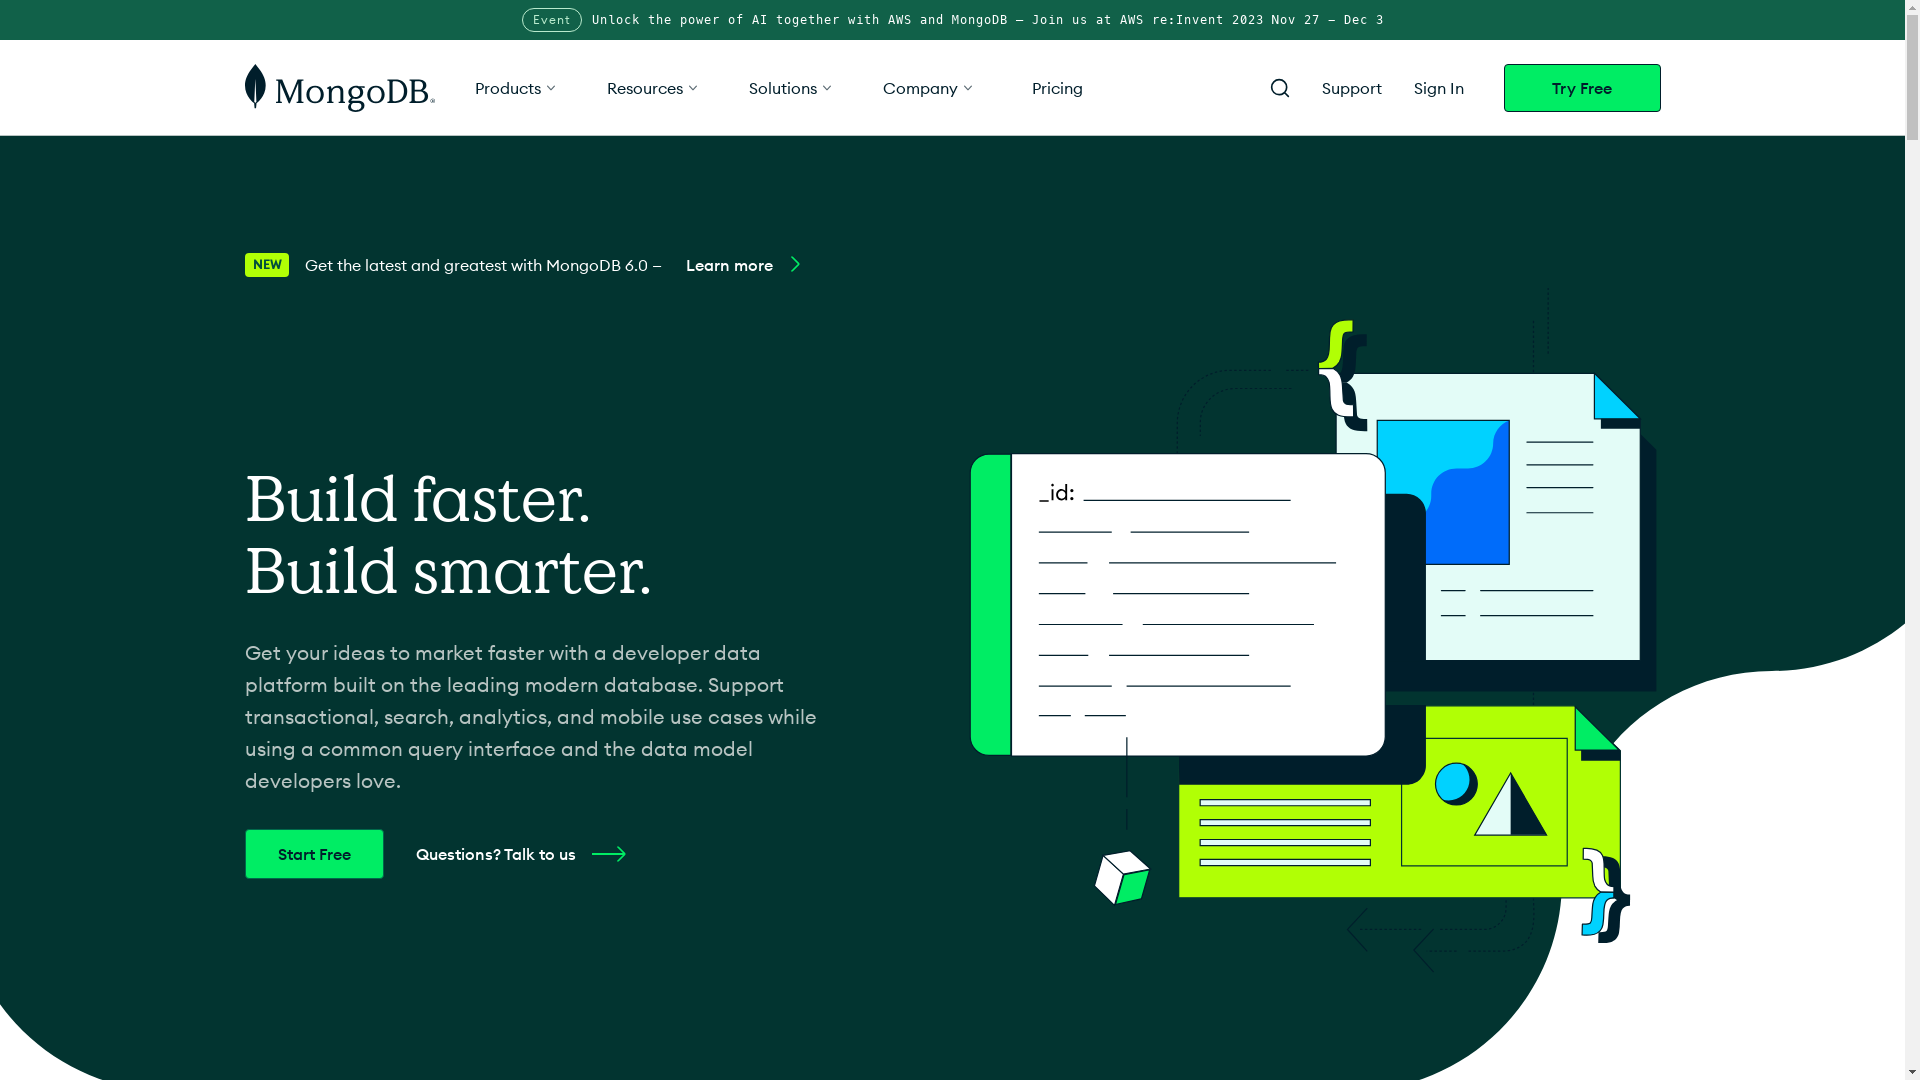 This screenshot has width=1920, height=1080. I want to click on Solutions, so click(791, 88).